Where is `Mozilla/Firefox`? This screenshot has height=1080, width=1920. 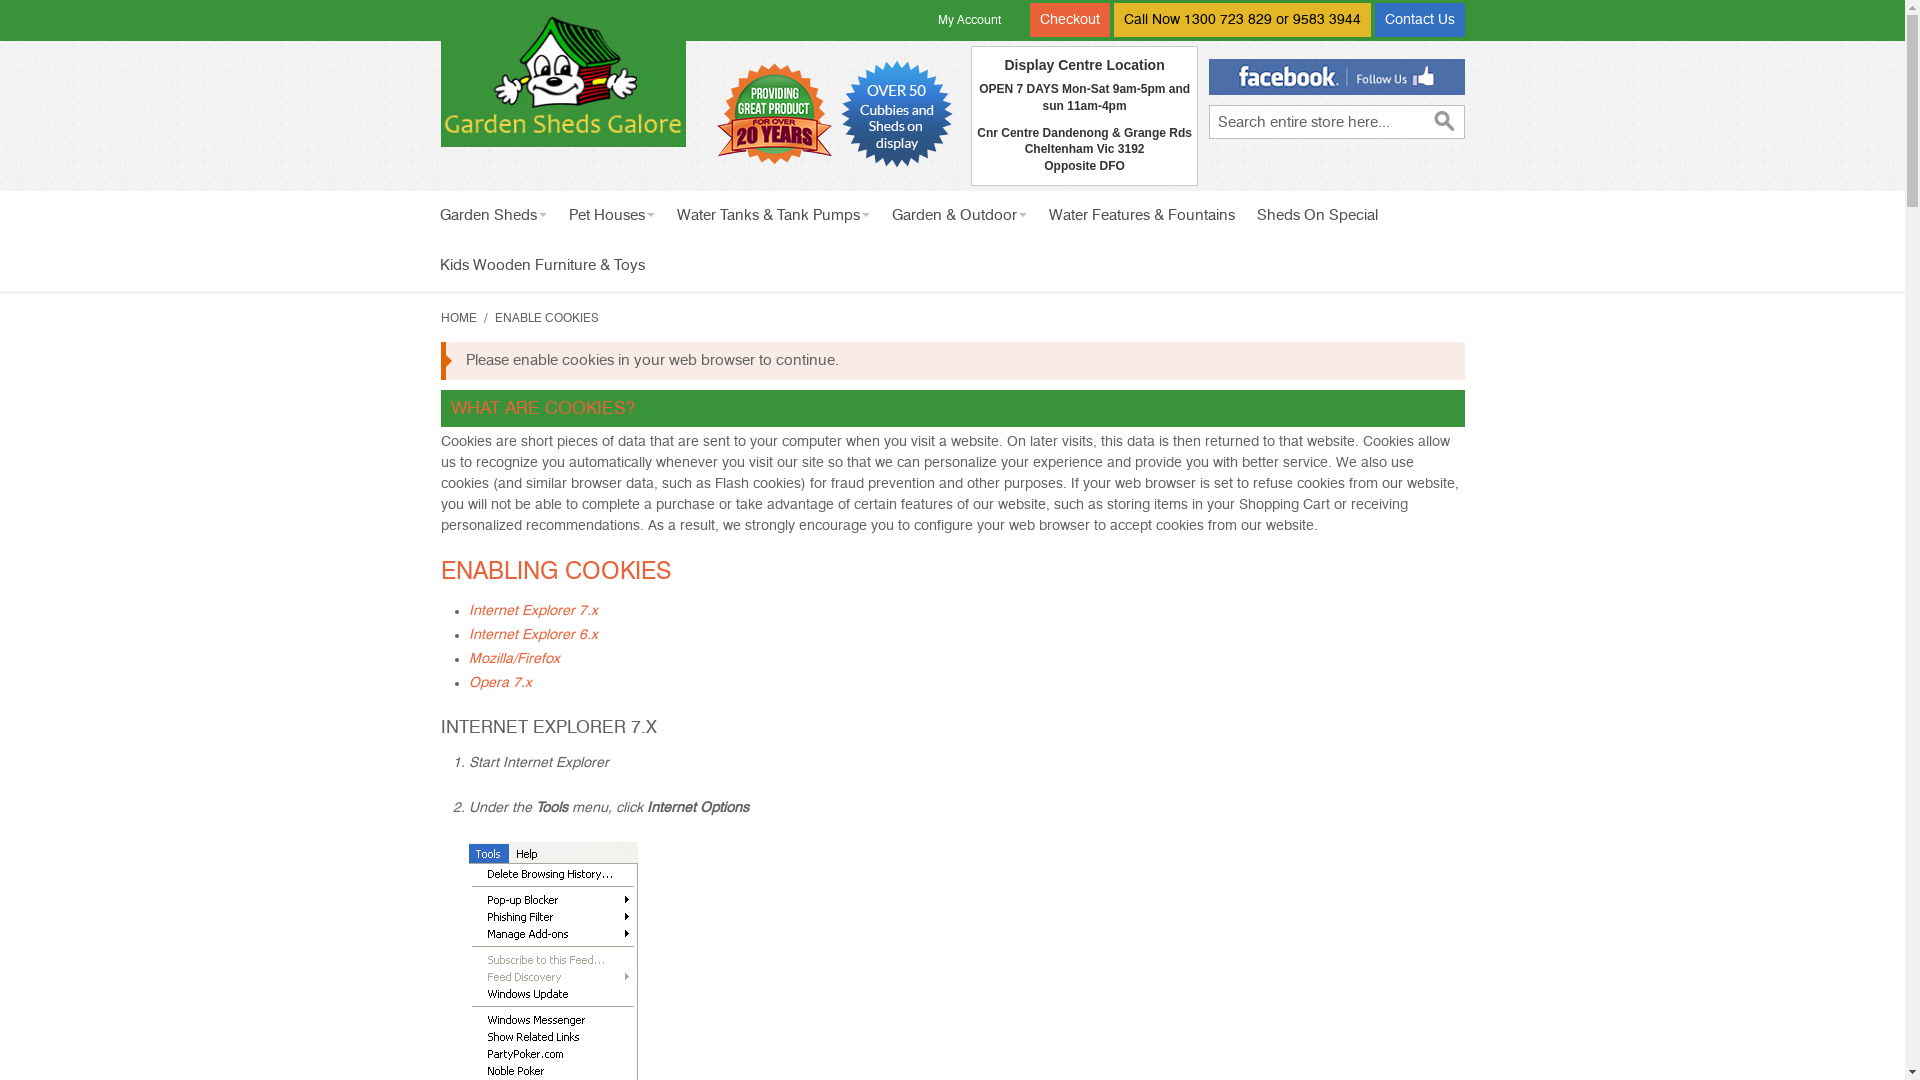 Mozilla/Firefox is located at coordinates (514, 659).